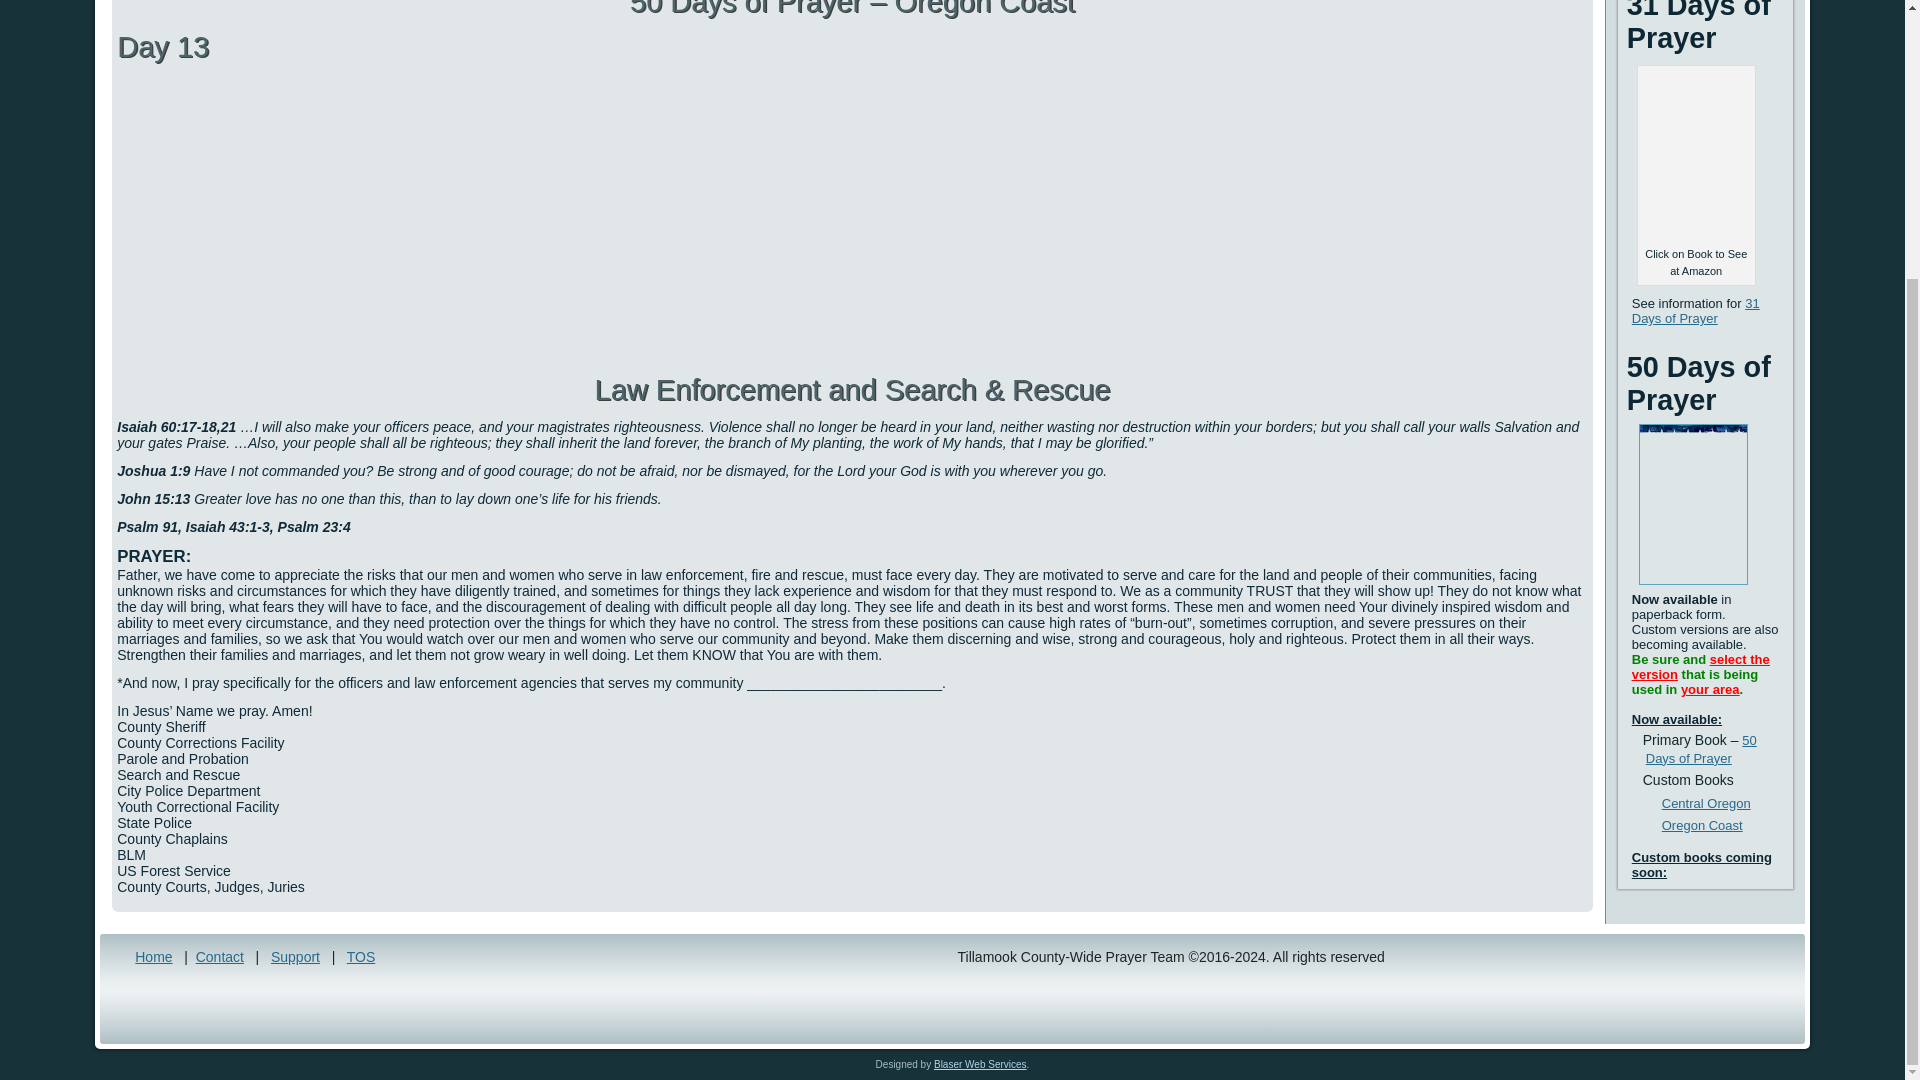 The height and width of the screenshot is (1080, 1920). What do you see at coordinates (980, 1064) in the screenshot?
I see `Blaser Web Services` at bounding box center [980, 1064].